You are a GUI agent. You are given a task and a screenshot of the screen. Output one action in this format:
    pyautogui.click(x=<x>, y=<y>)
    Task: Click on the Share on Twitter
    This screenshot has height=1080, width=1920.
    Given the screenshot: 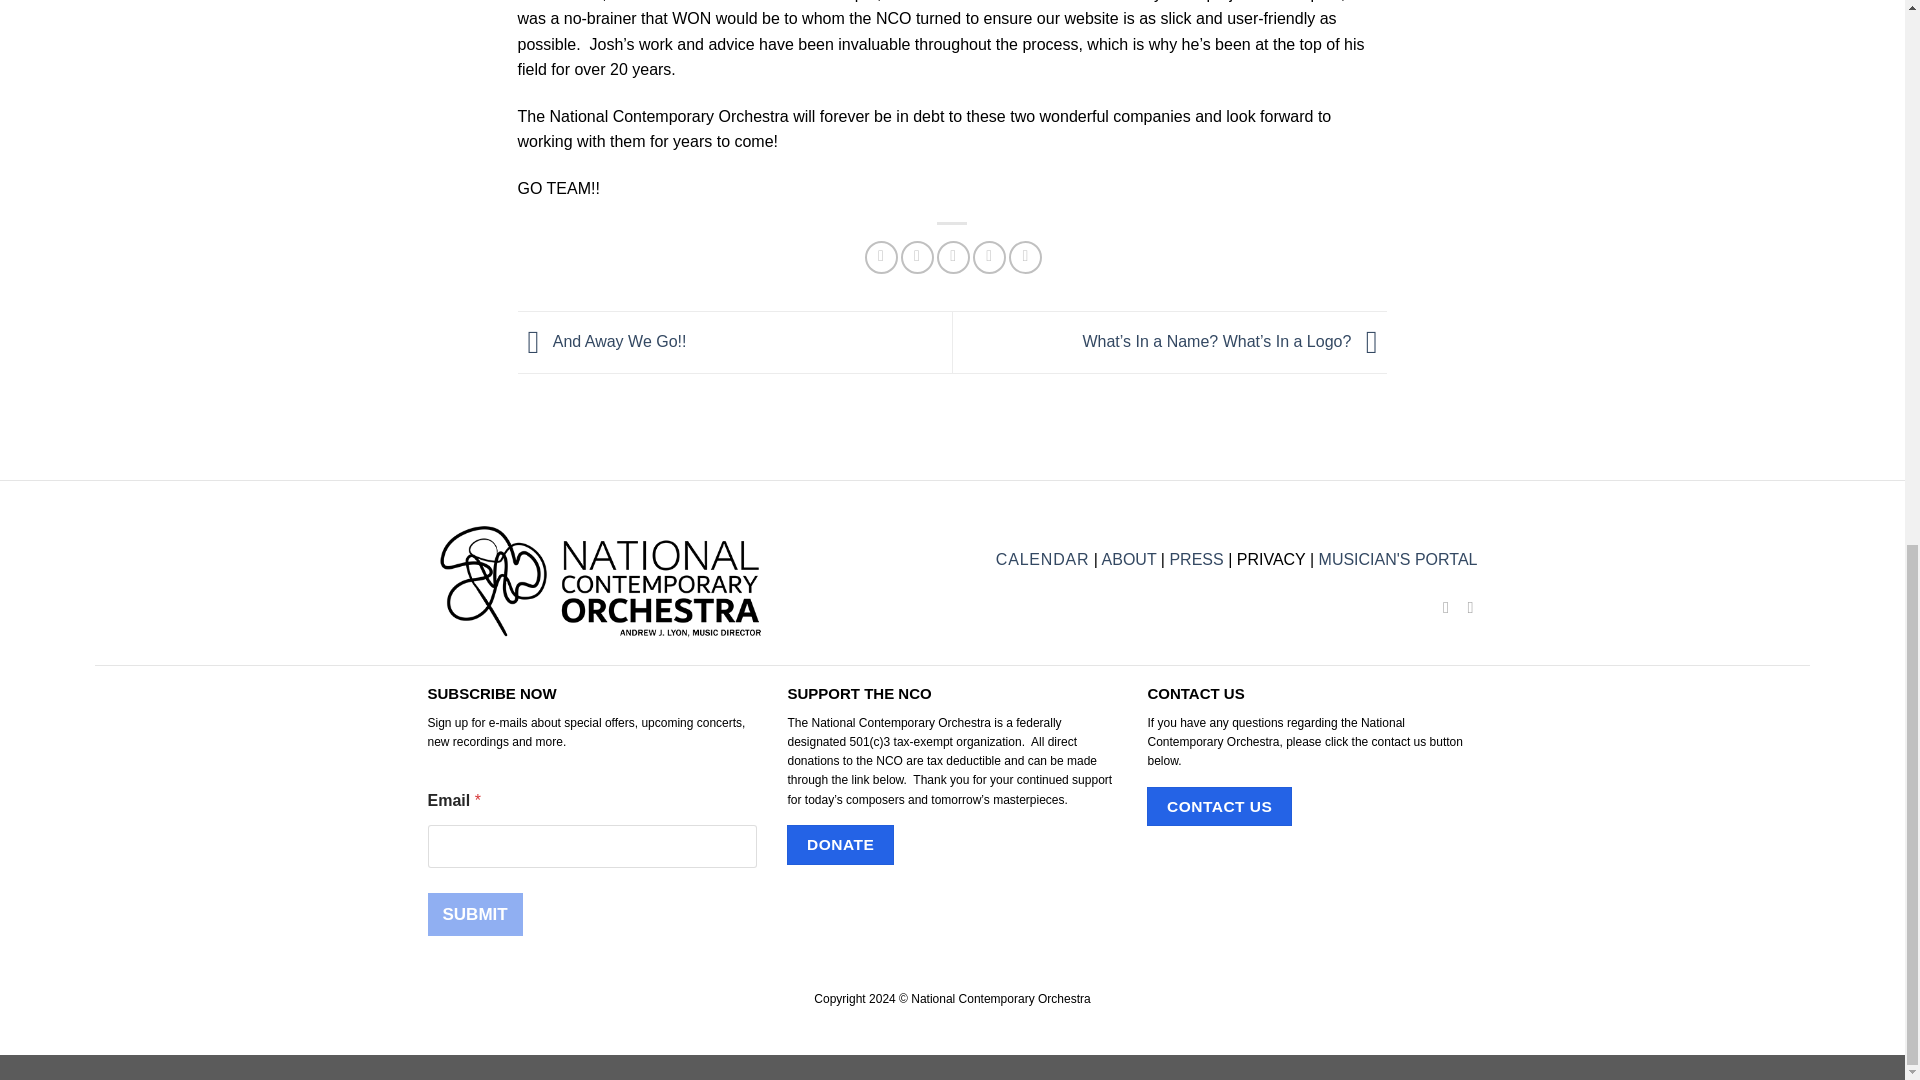 What is the action you would take?
    pyautogui.click(x=916, y=257)
    